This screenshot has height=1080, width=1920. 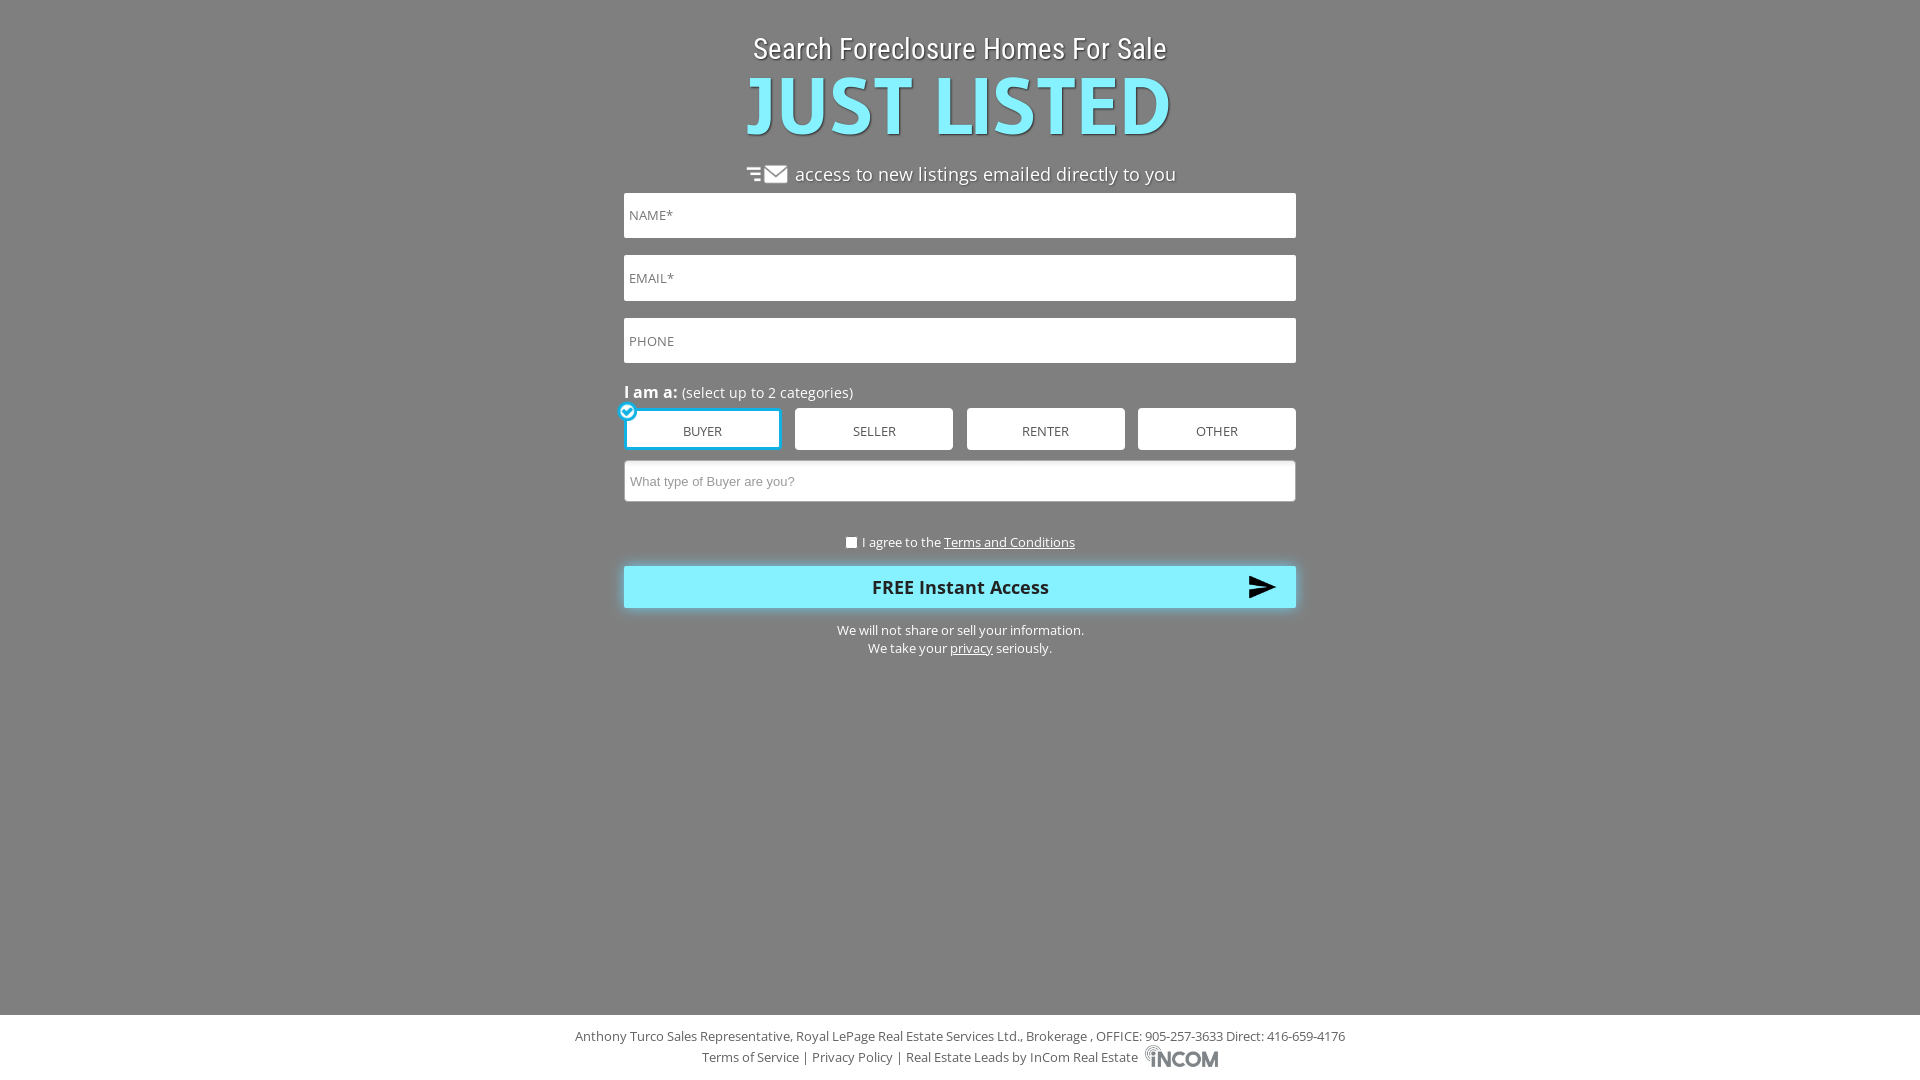 I want to click on Real Estate Leads, so click(x=958, y=1057).